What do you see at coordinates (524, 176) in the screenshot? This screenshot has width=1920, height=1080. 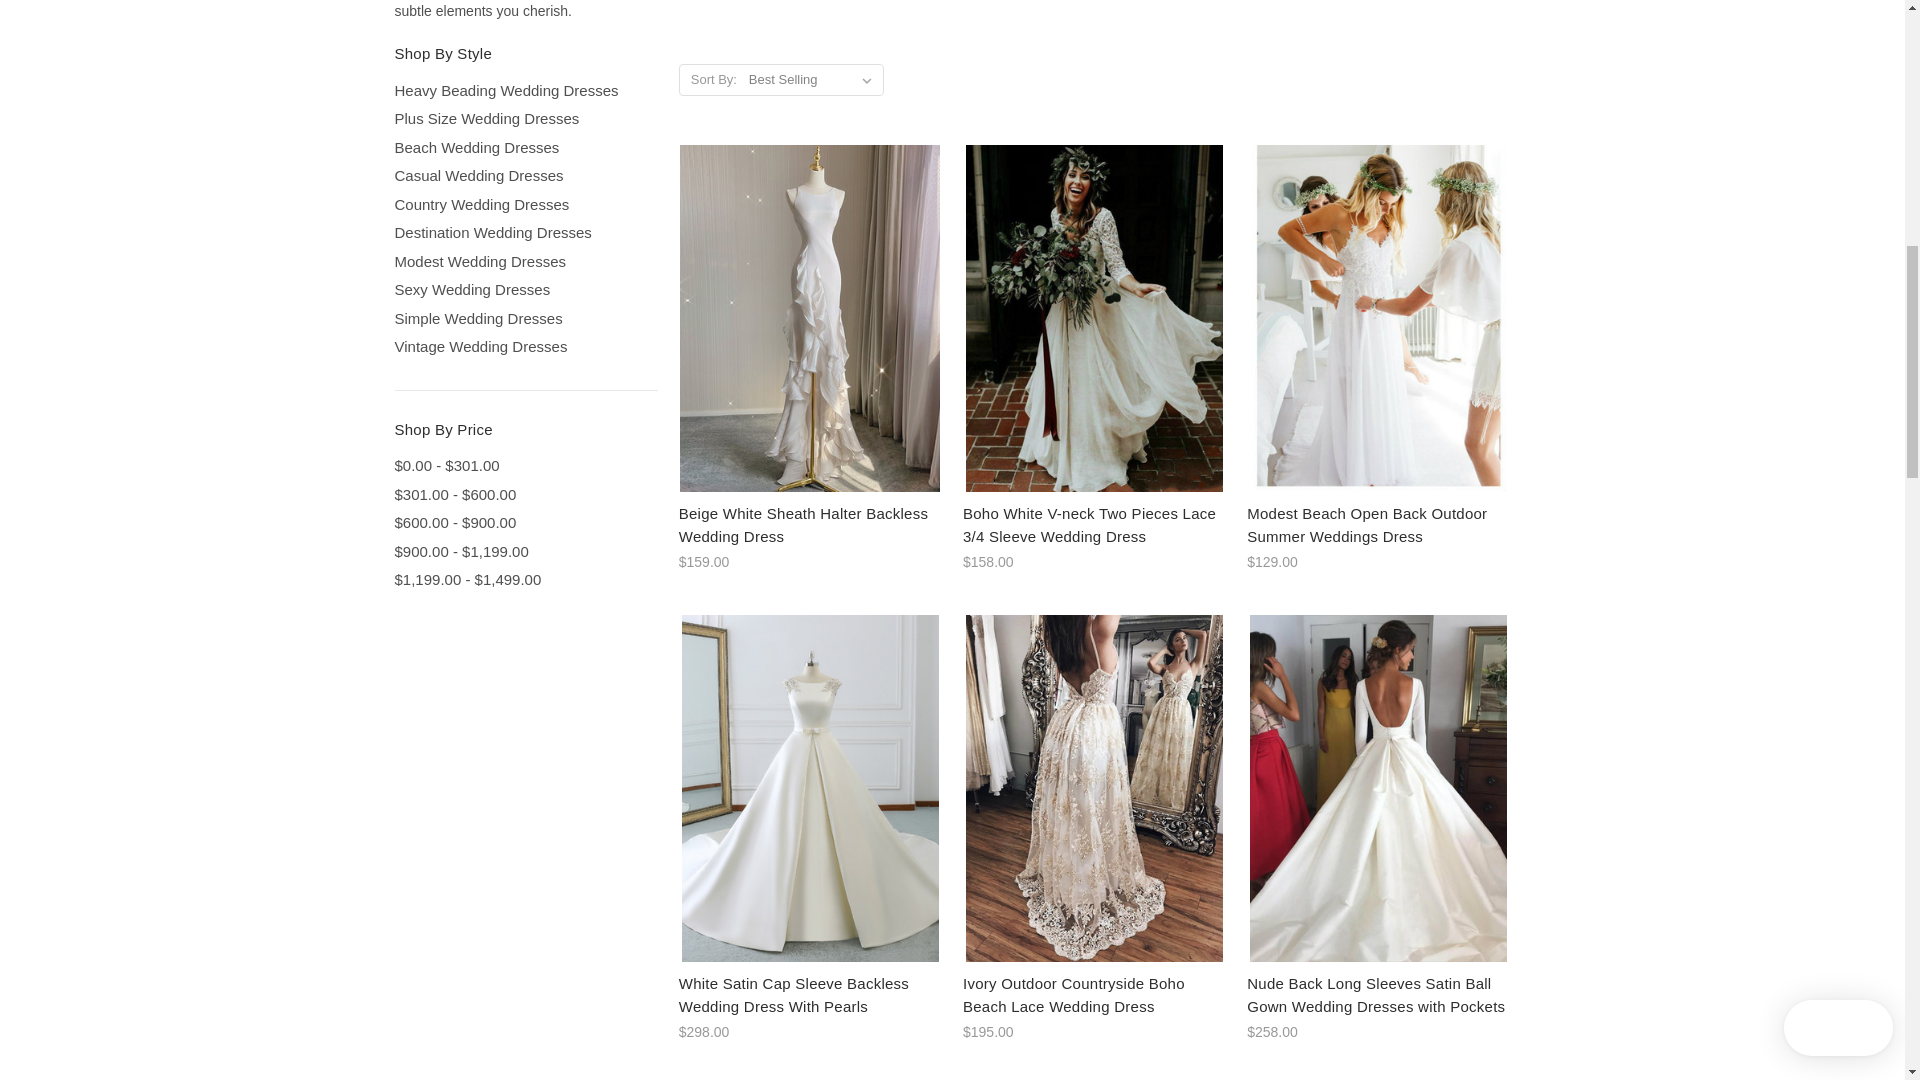 I see `Casual Wedding Dresses` at bounding box center [524, 176].